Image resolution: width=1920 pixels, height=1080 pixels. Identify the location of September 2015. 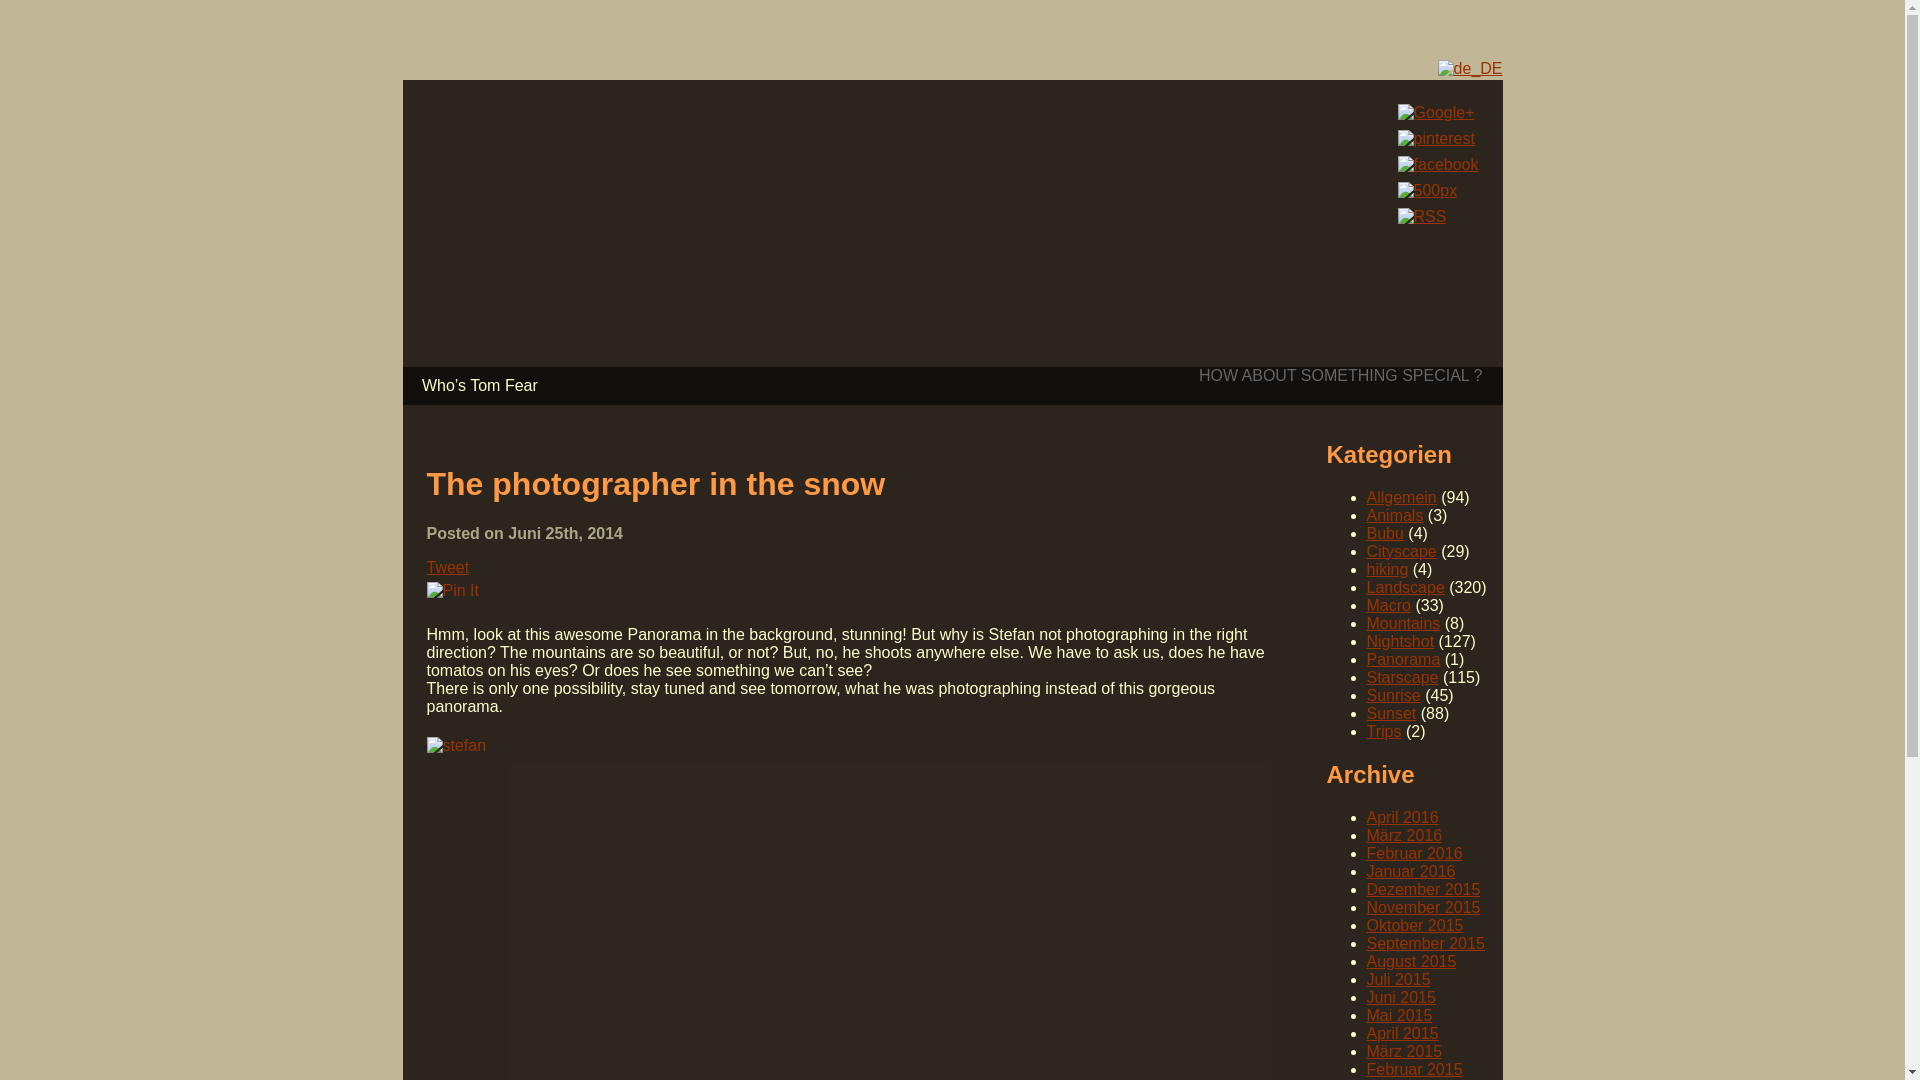
(1424, 943).